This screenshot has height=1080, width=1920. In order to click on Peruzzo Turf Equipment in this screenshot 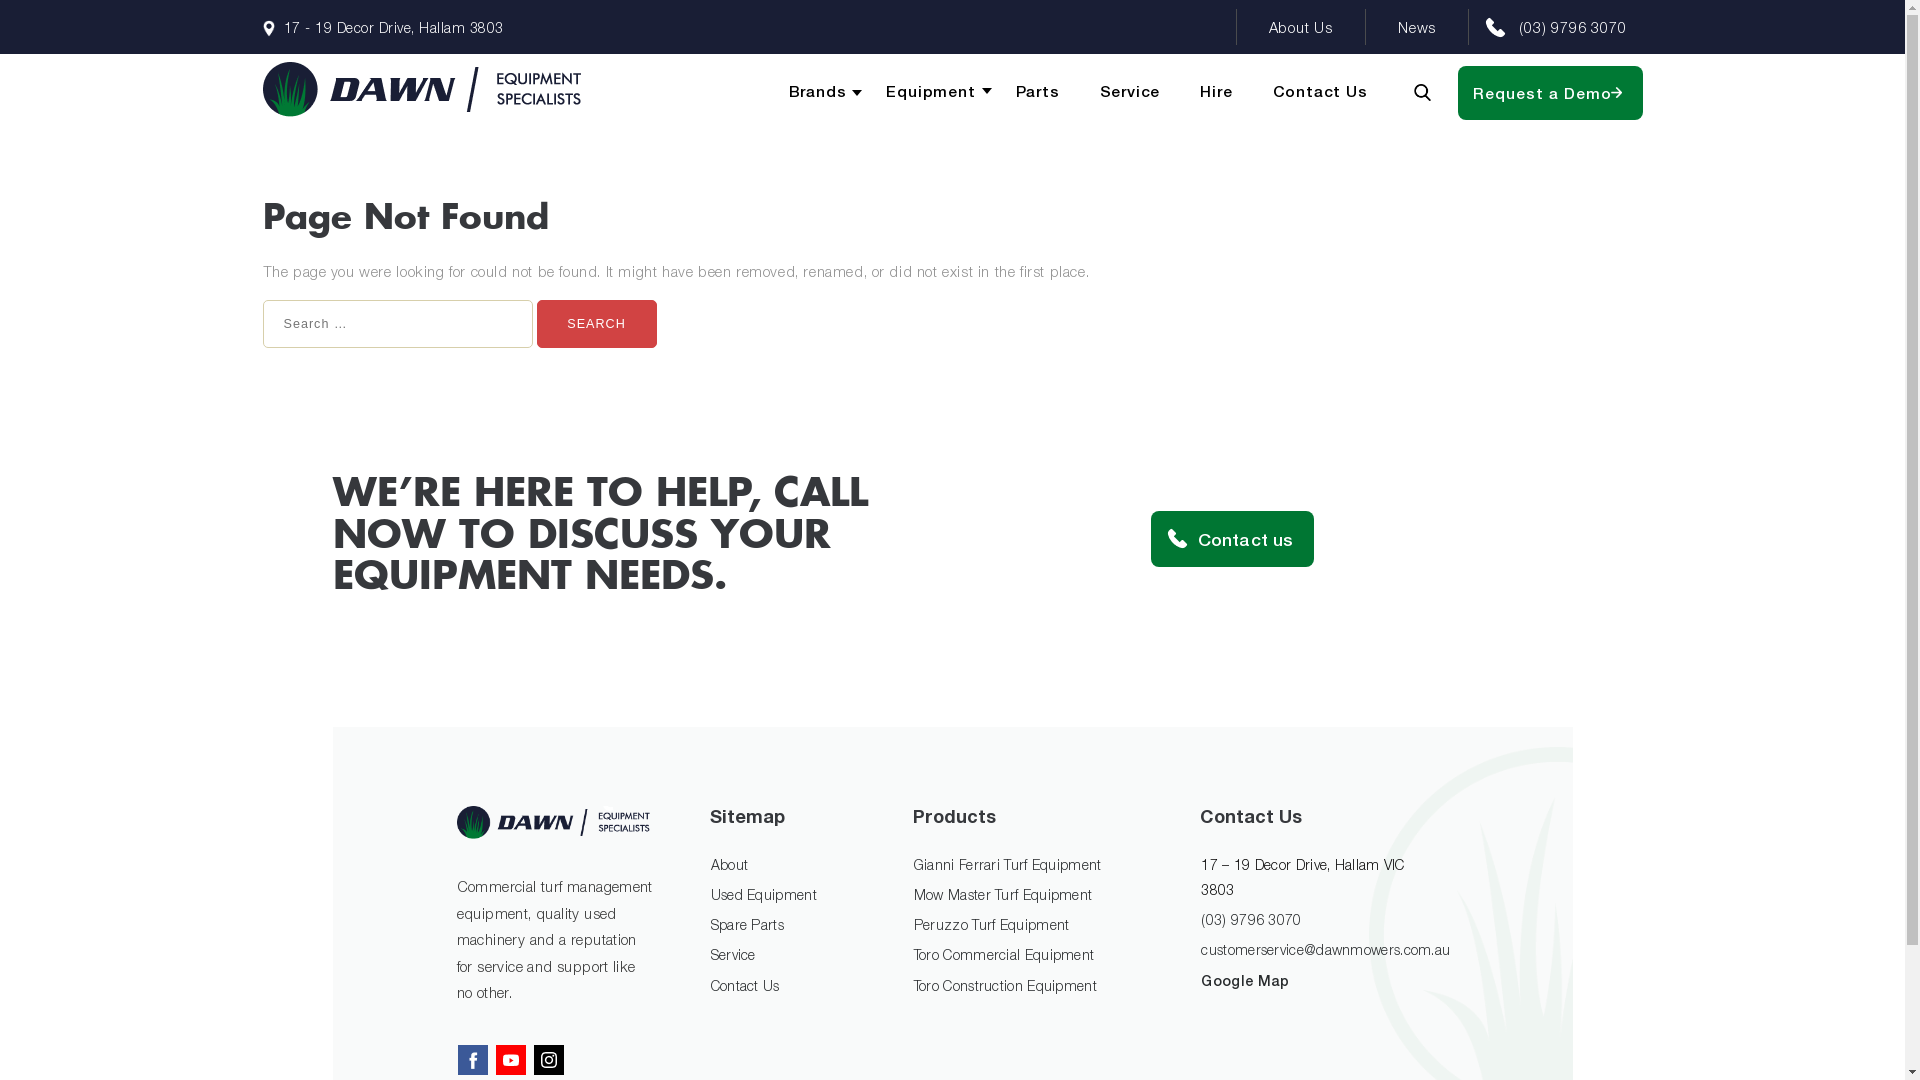, I will do `click(992, 924)`.